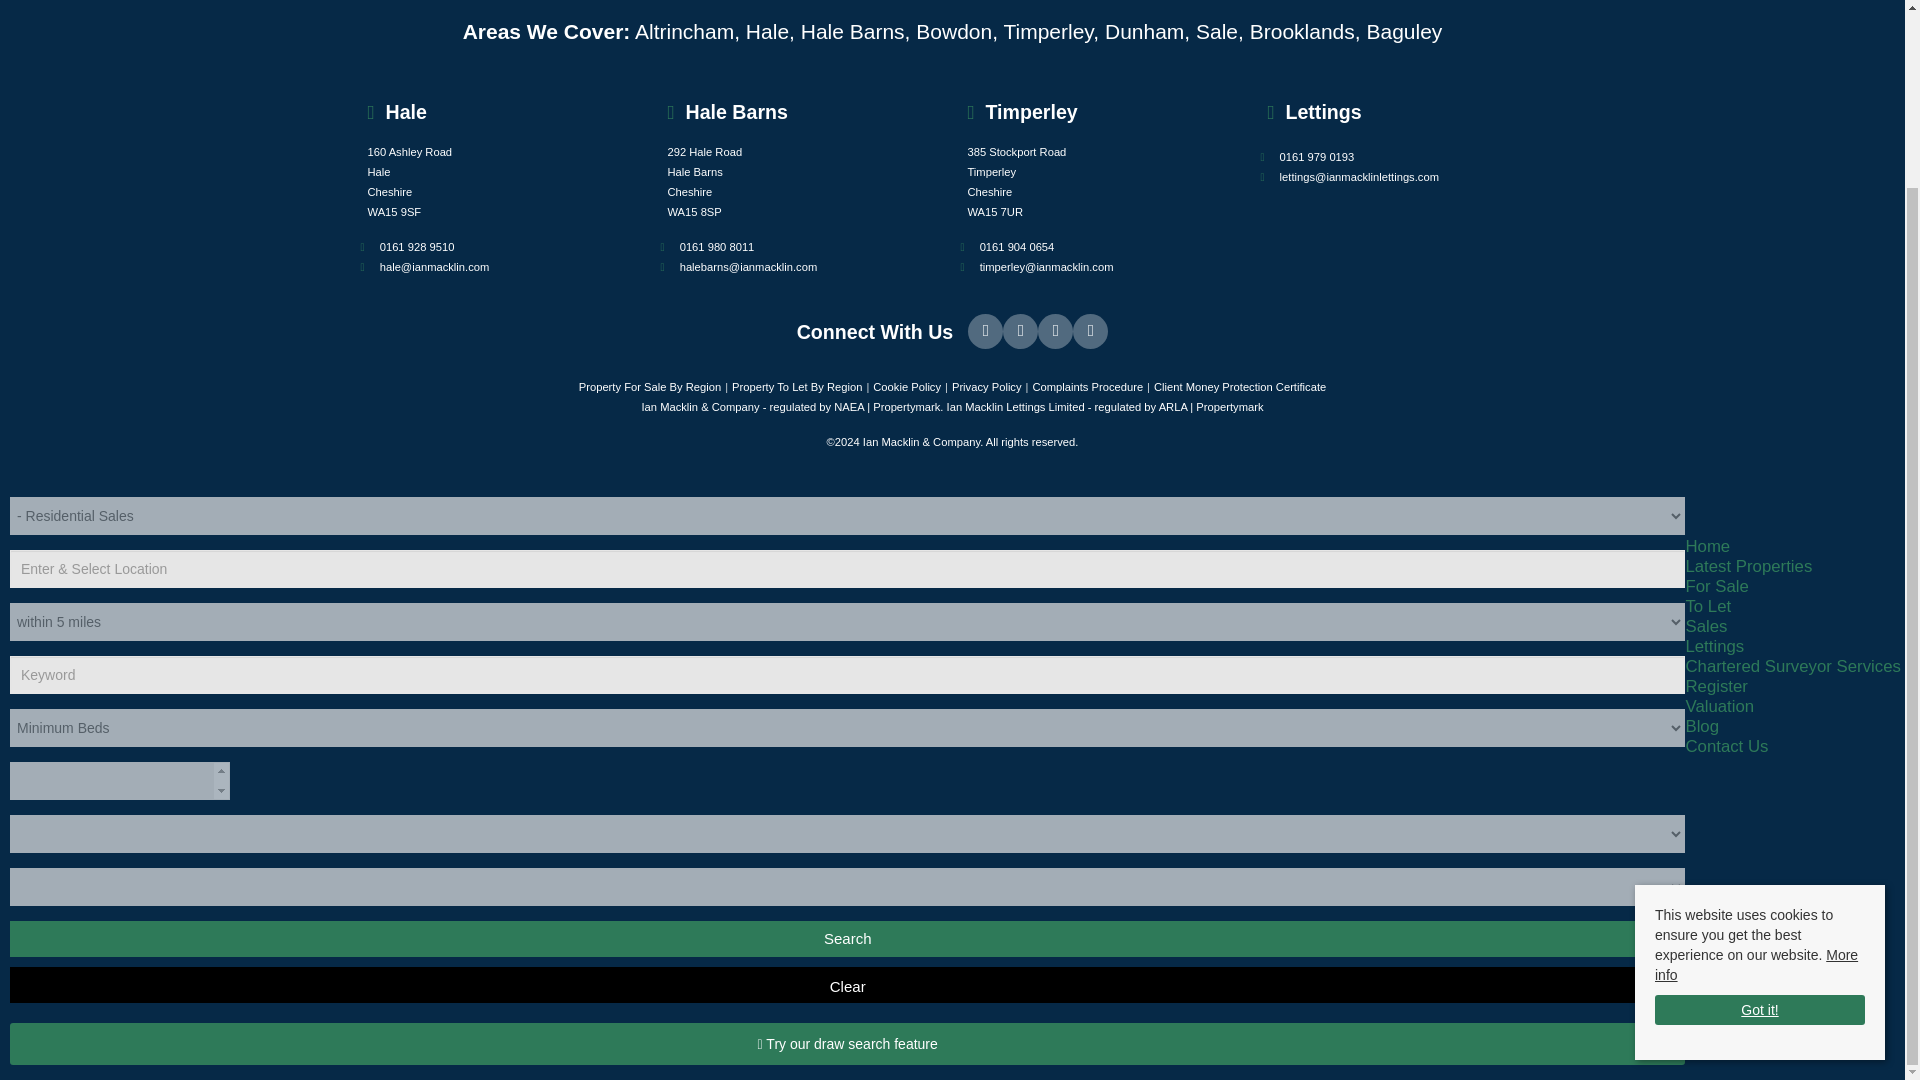  I want to click on Try our draw search feature, so click(847, 1043).